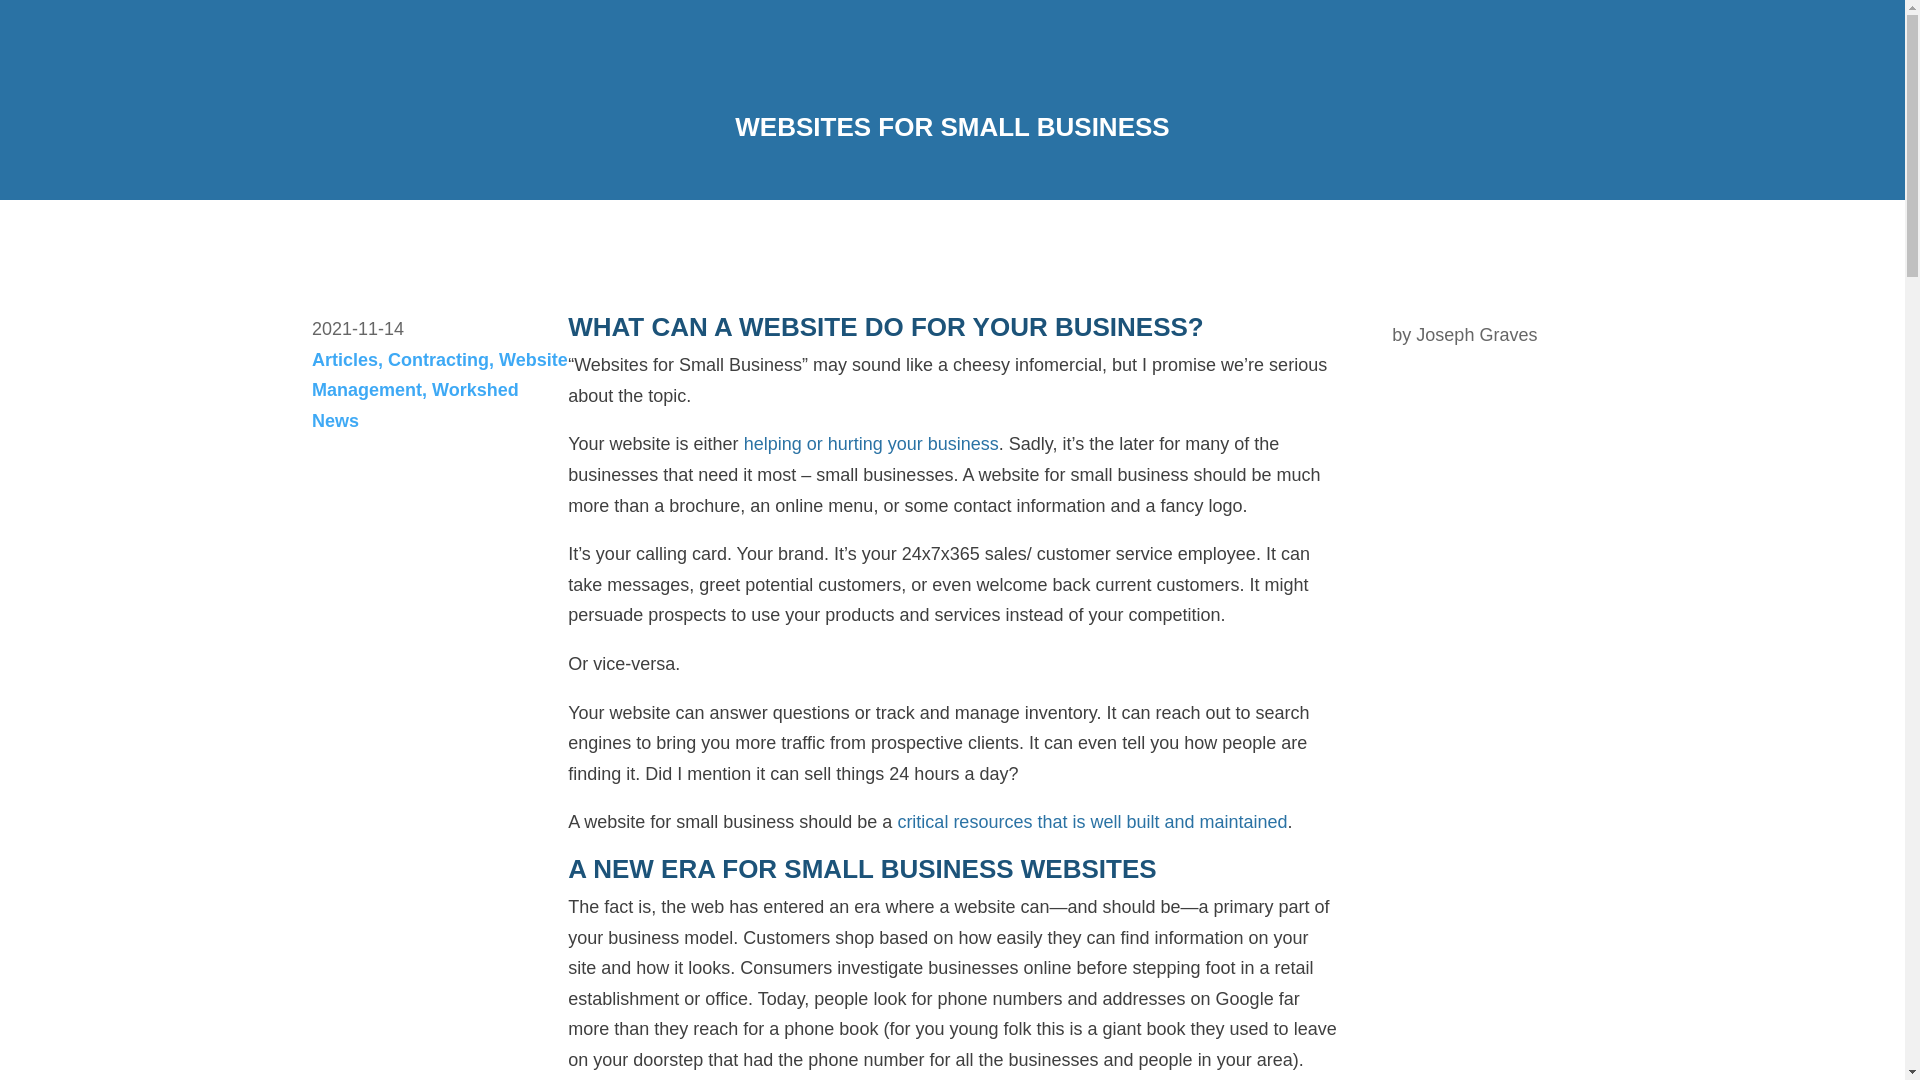  Describe the element at coordinates (871, 444) in the screenshot. I see `helping or hurting your business` at that location.